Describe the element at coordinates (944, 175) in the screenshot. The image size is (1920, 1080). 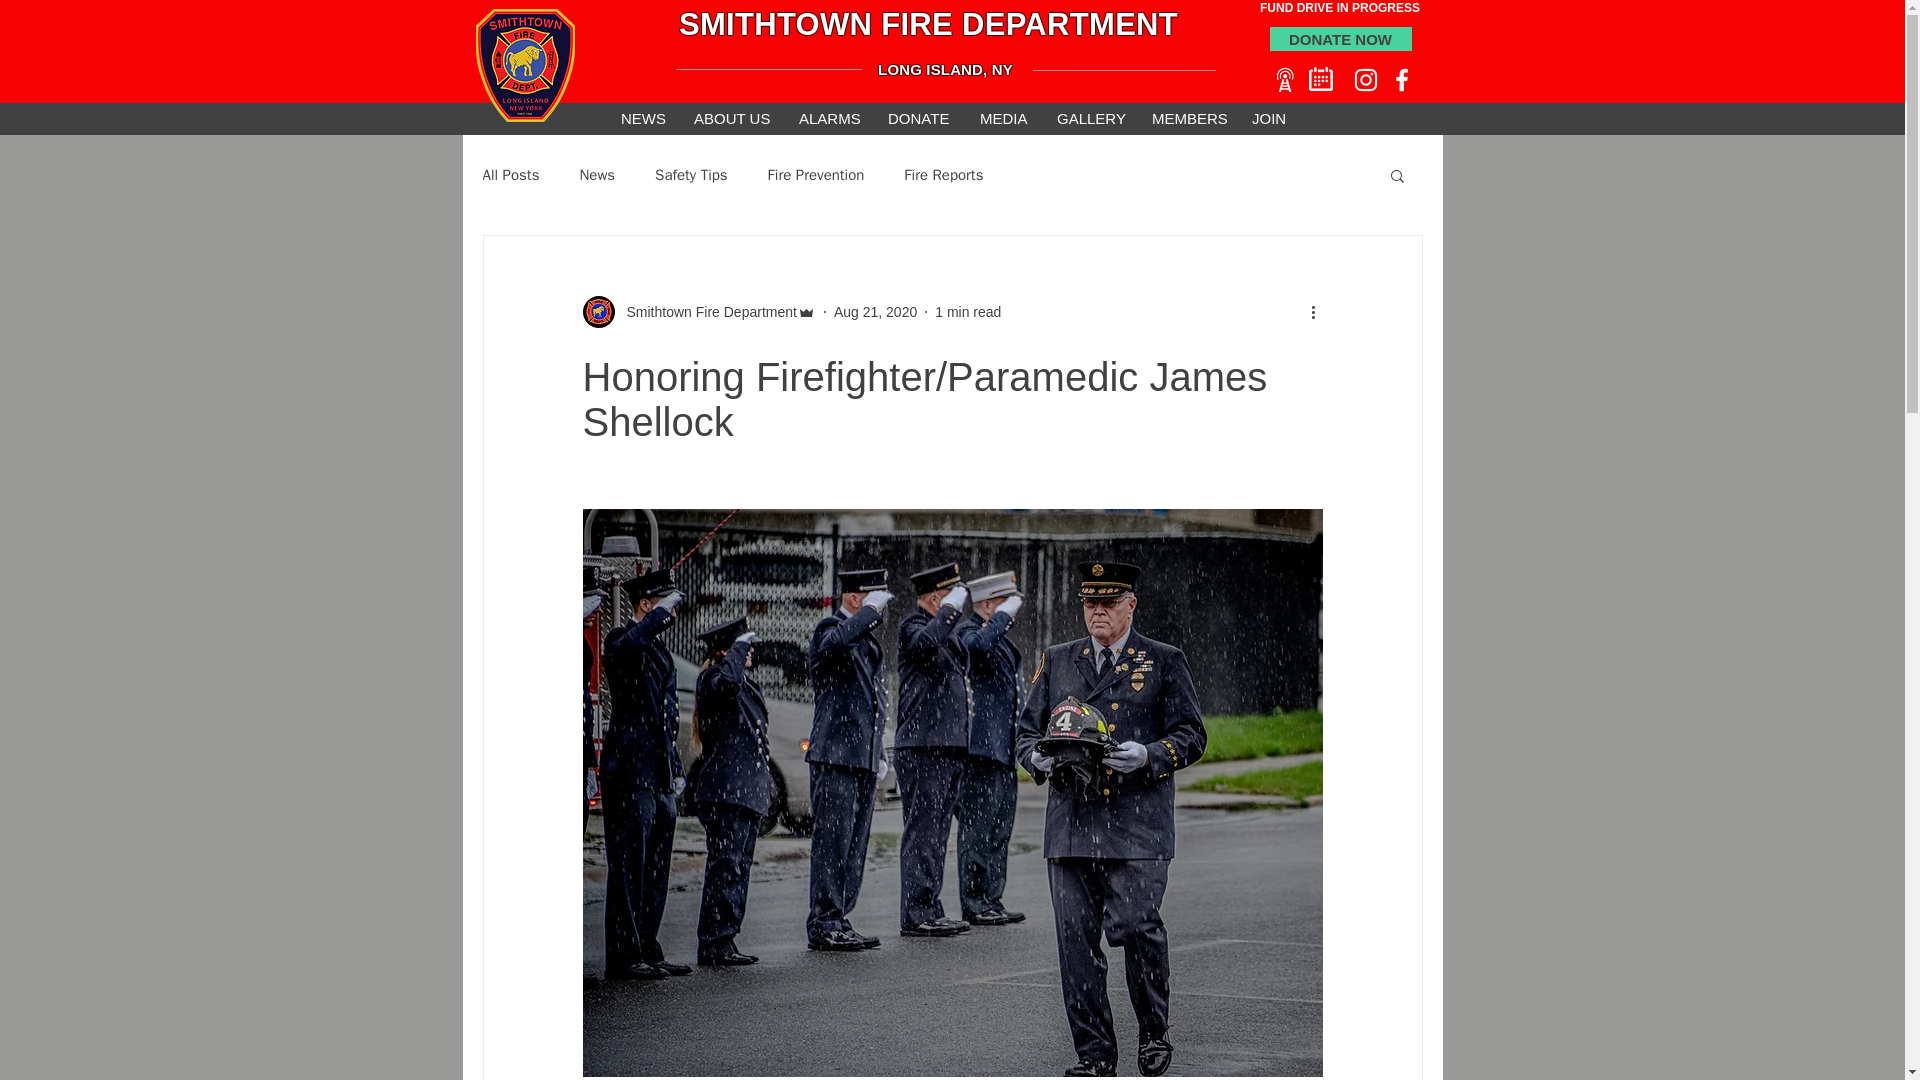
I see `Fire Reports` at that location.